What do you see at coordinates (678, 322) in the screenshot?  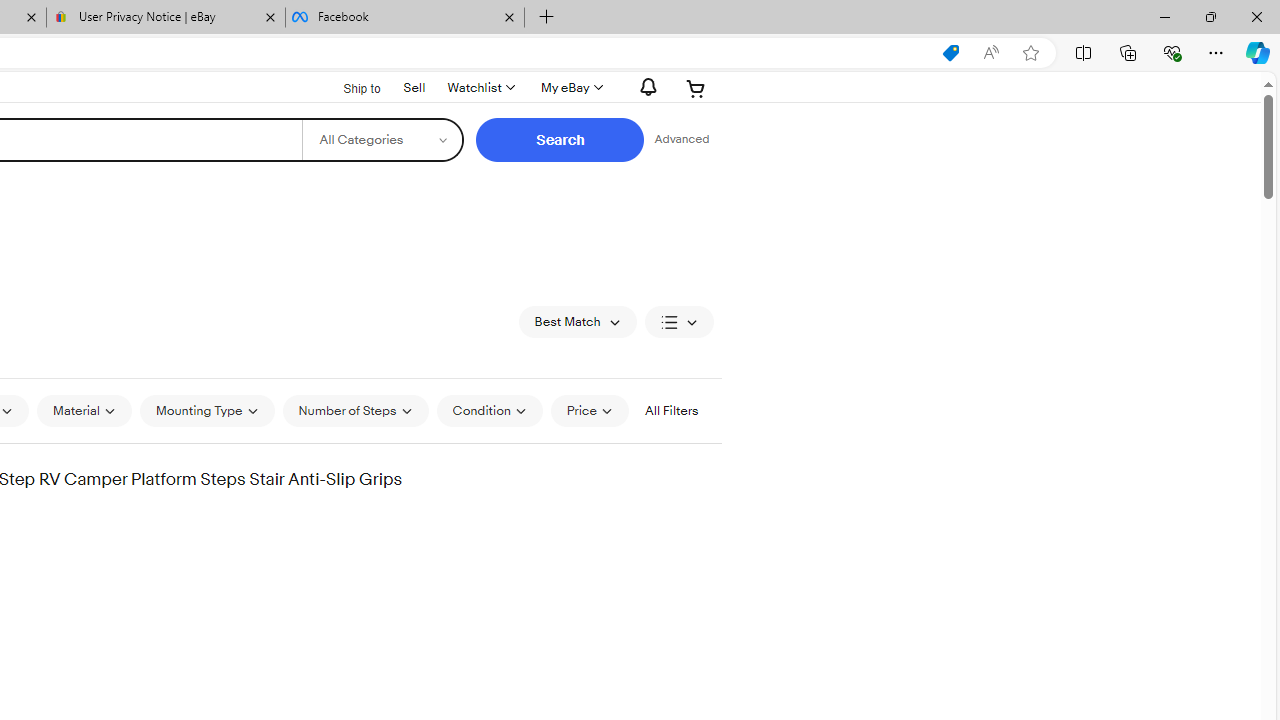 I see `View: List View` at bounding box center [678, 322].